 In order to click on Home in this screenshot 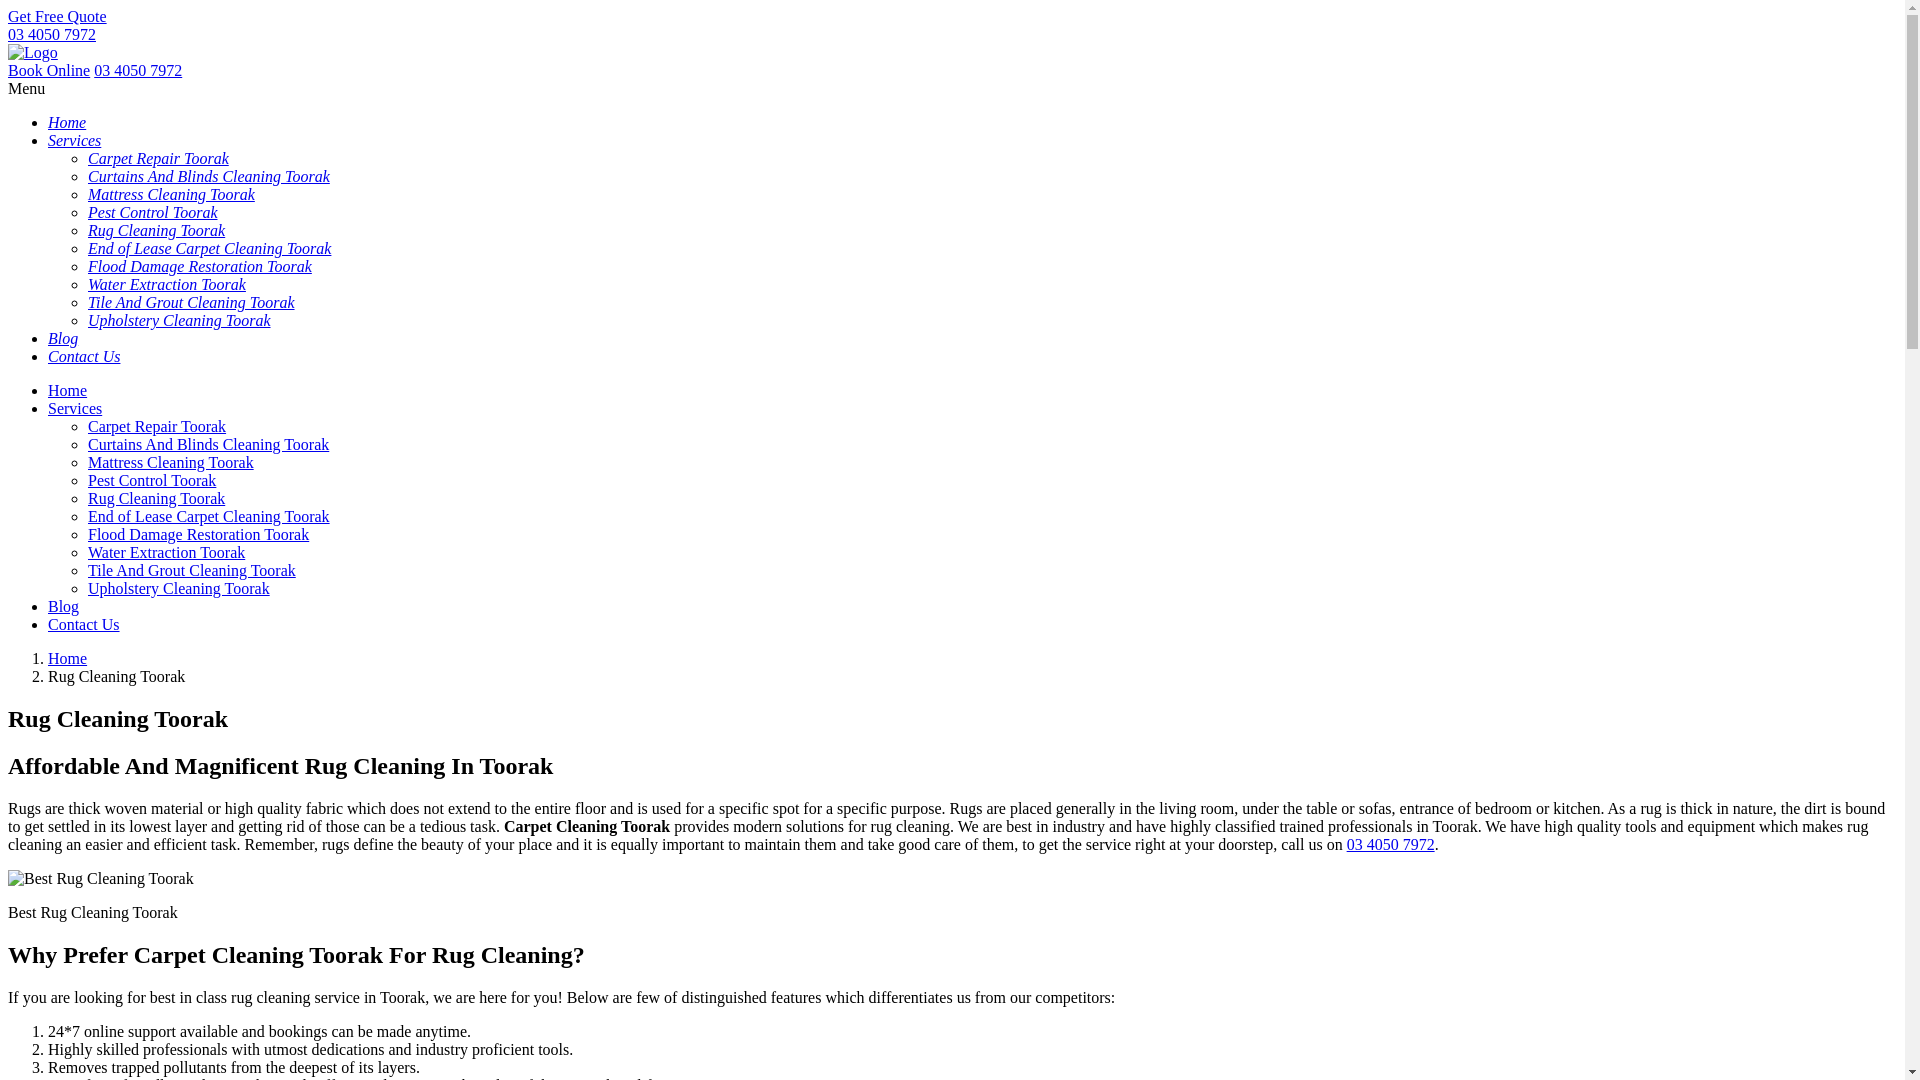, I will do `click(68, 658)`.